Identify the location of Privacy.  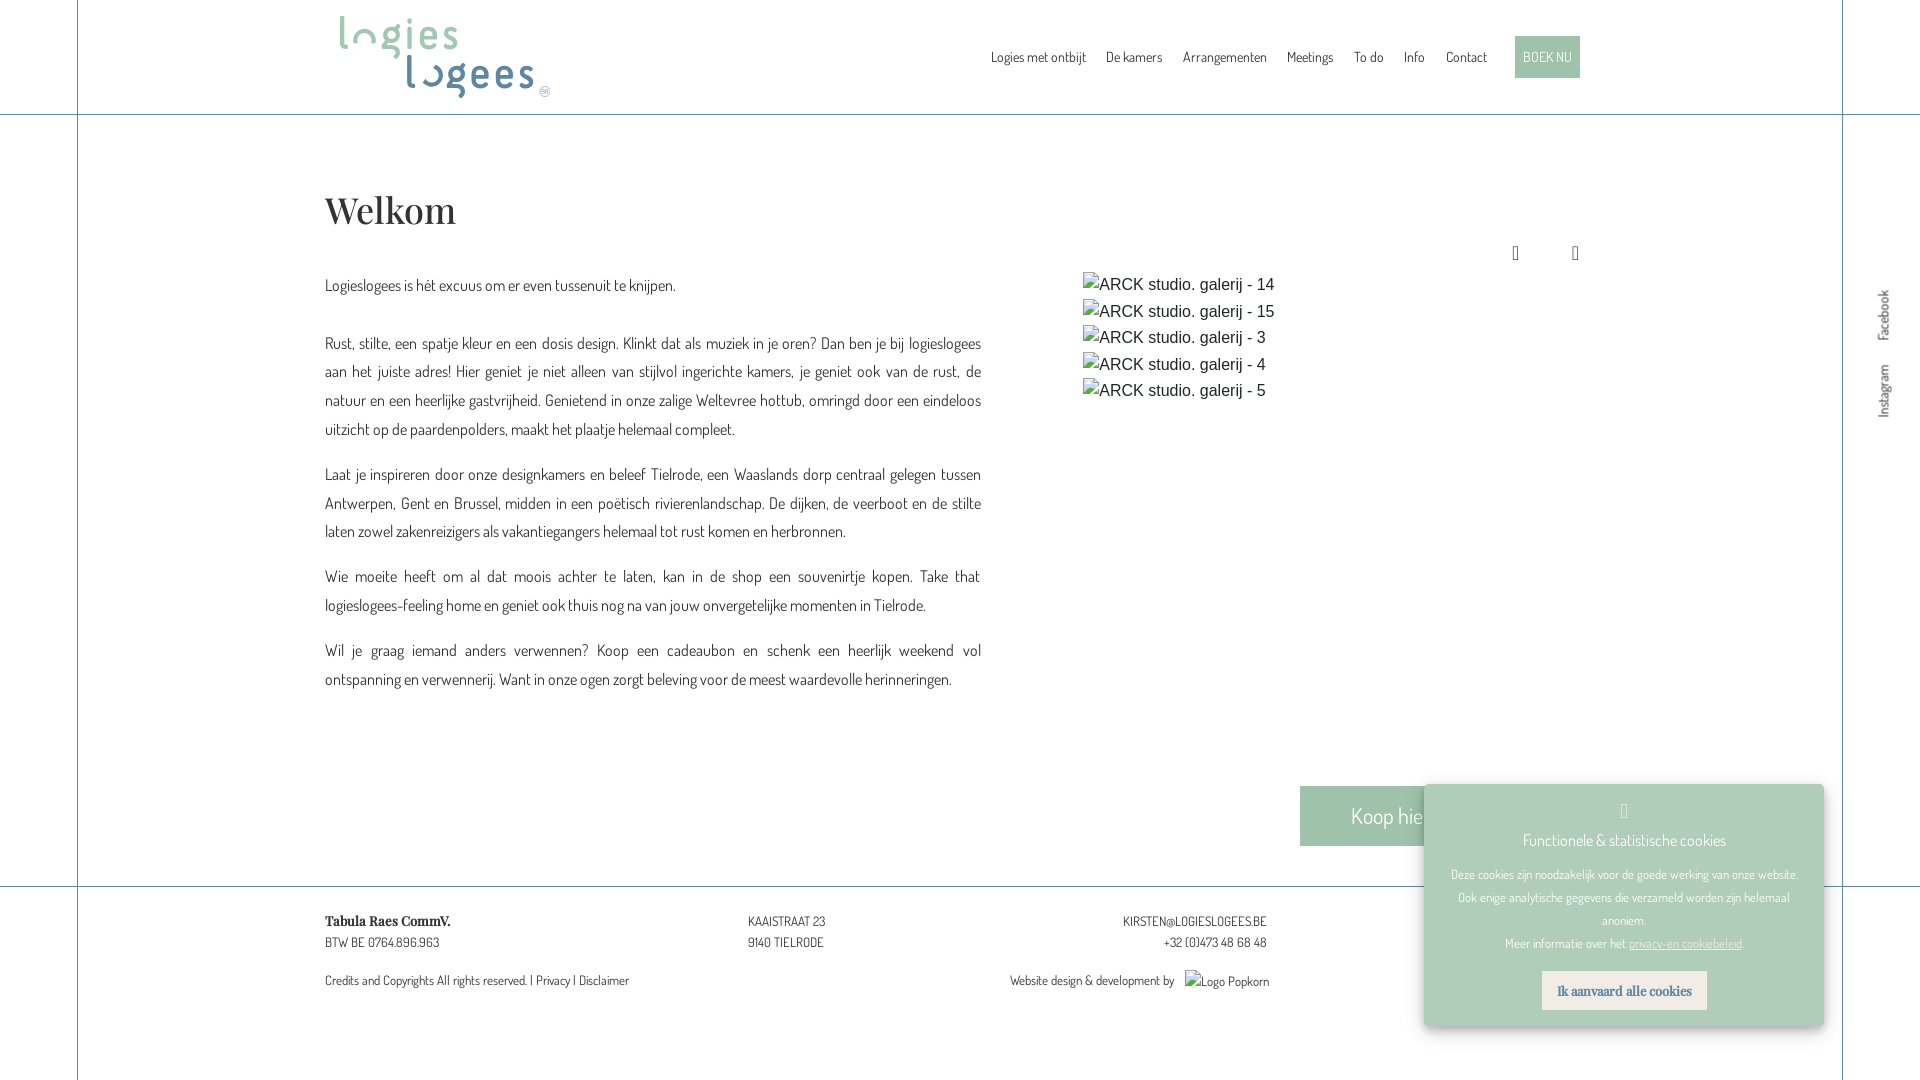
(553, 980).